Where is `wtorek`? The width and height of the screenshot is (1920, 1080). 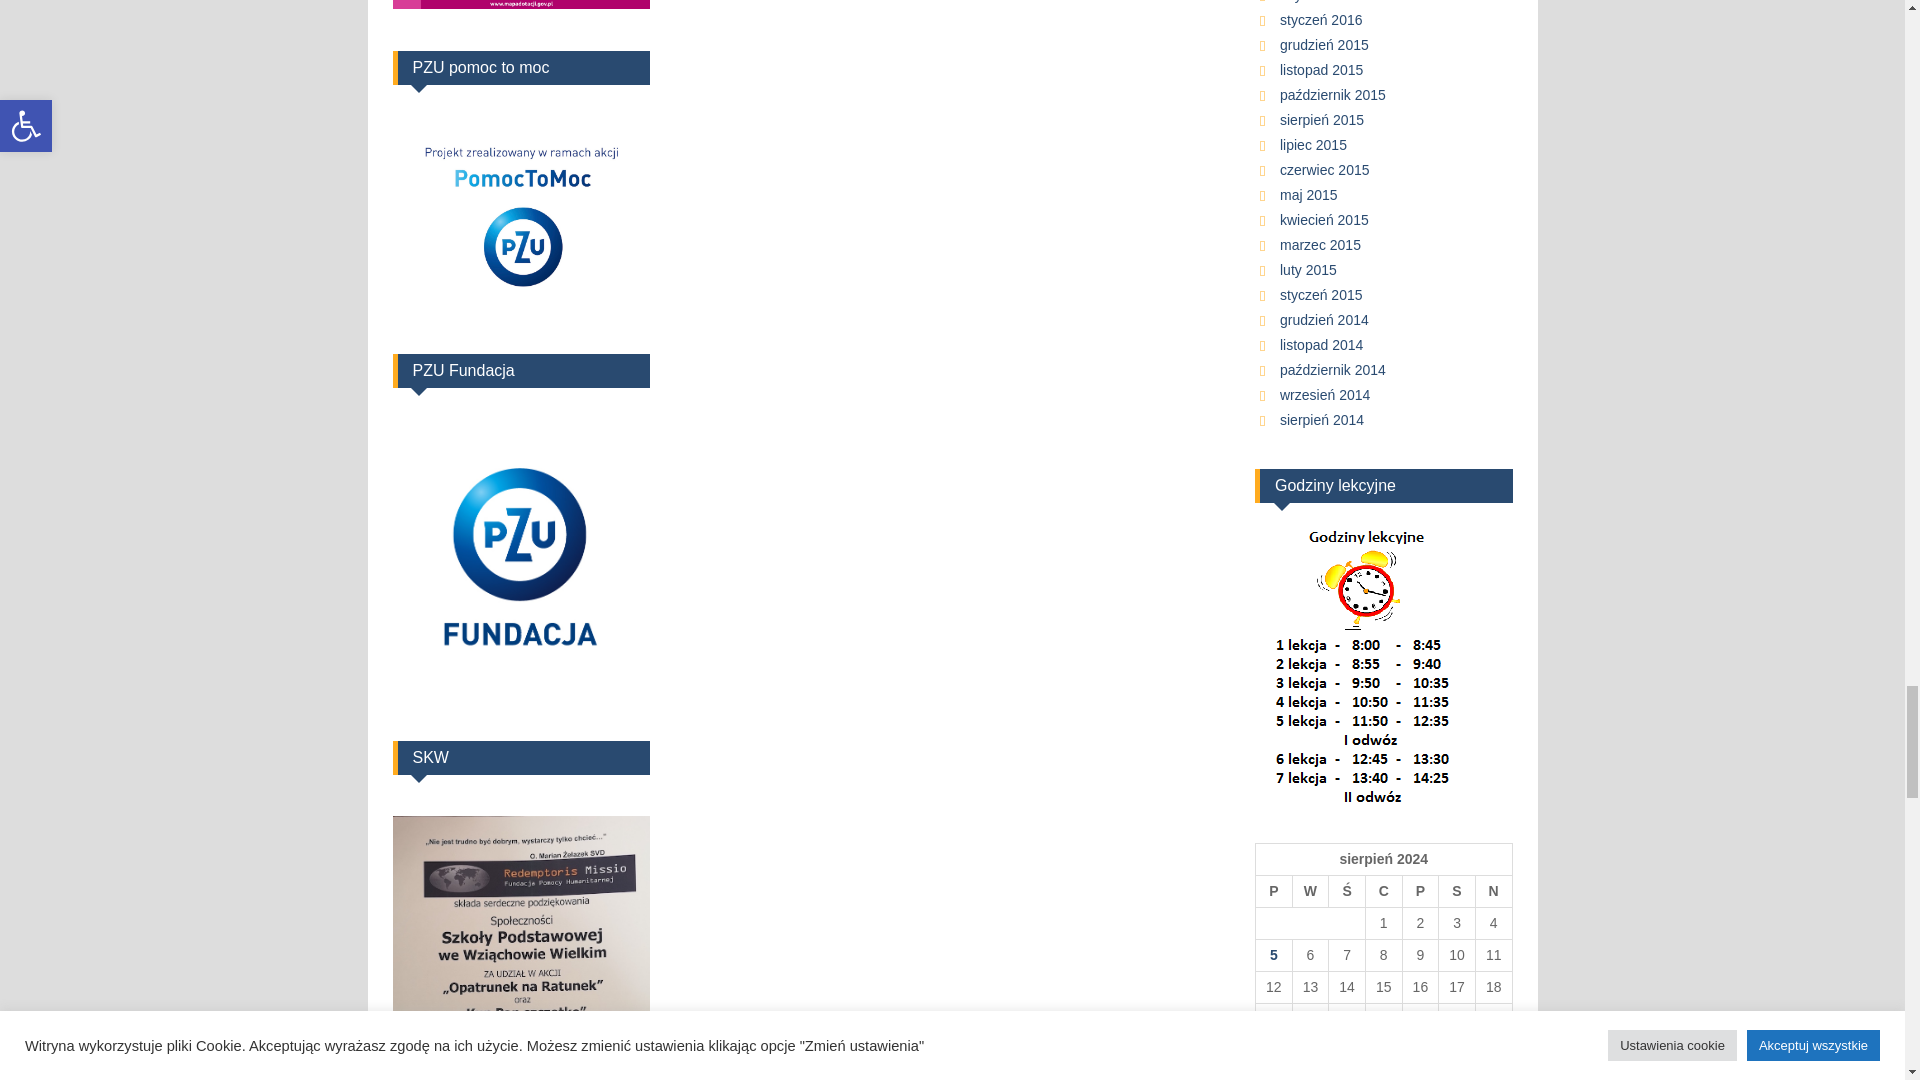 wtorek is located at coordinates (1310, 890).